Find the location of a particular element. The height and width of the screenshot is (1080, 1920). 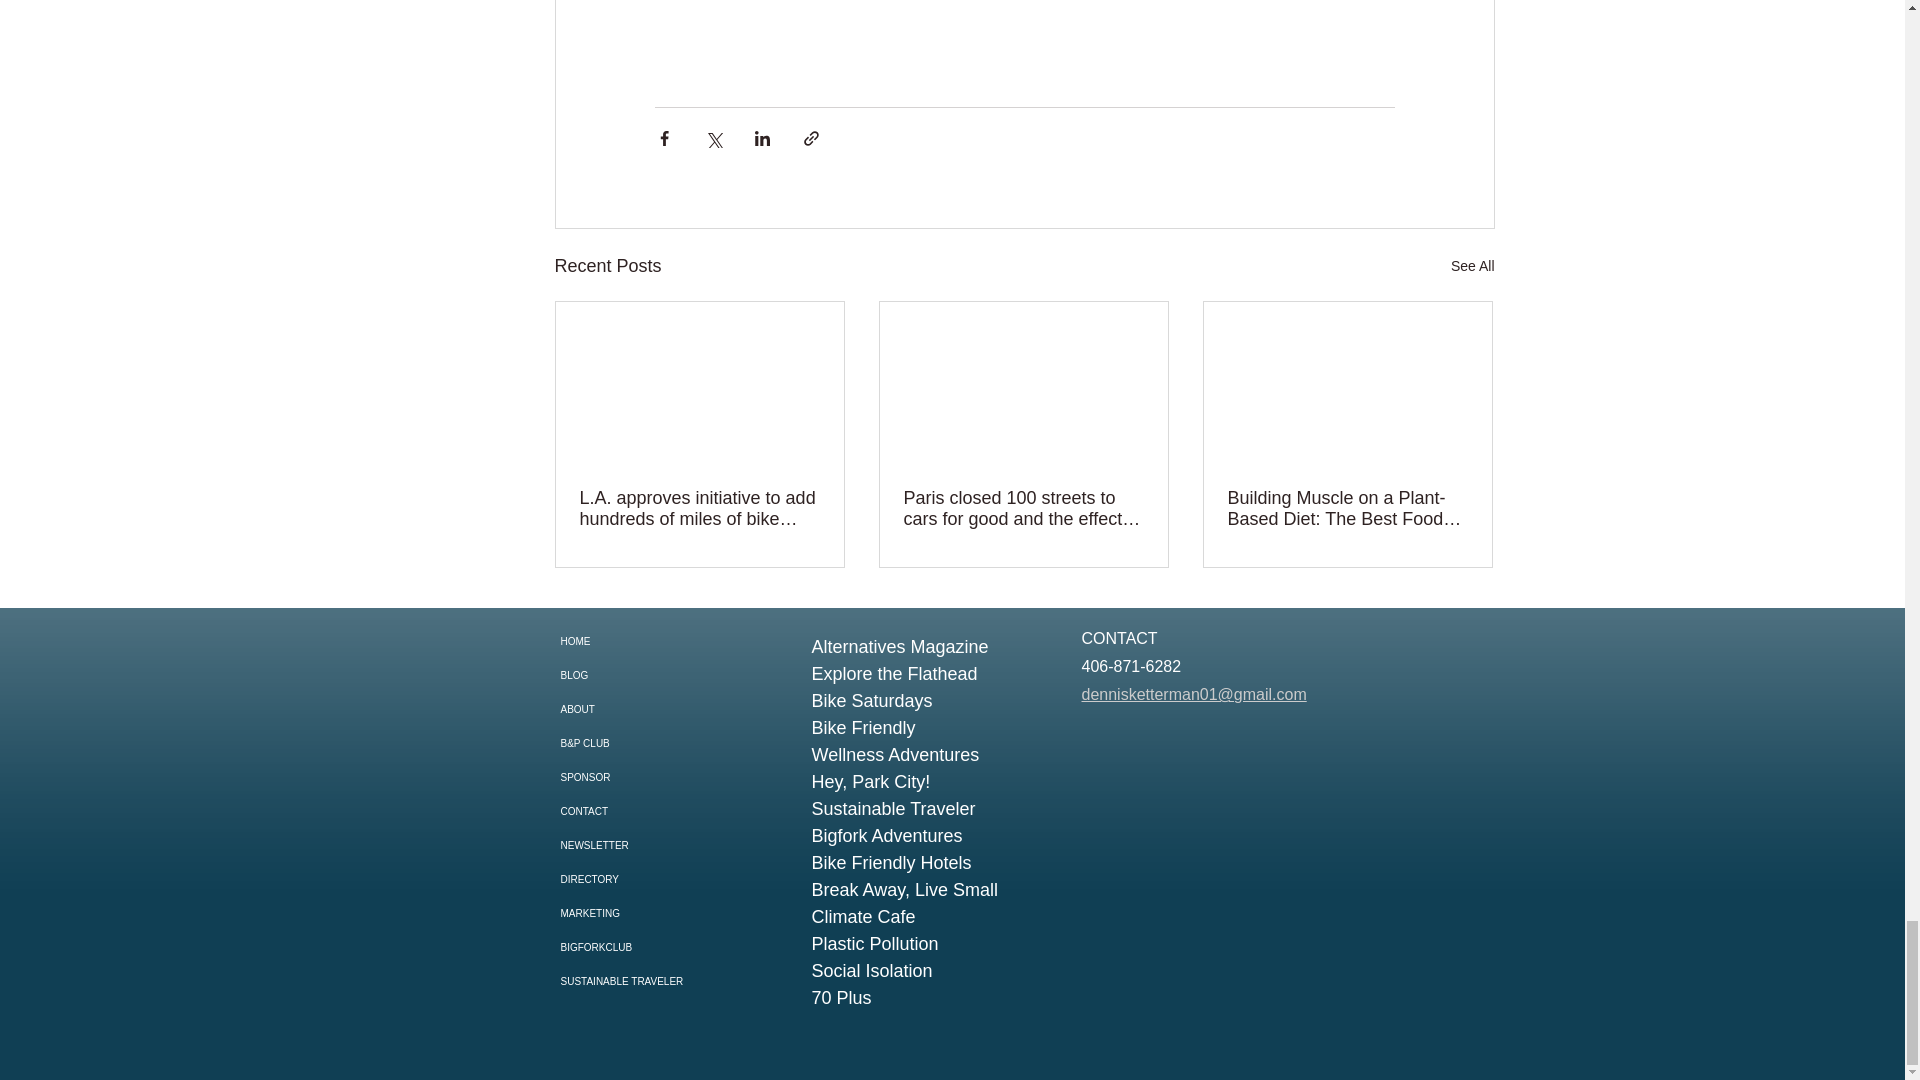

See All is located at coordinates (1473, 266).